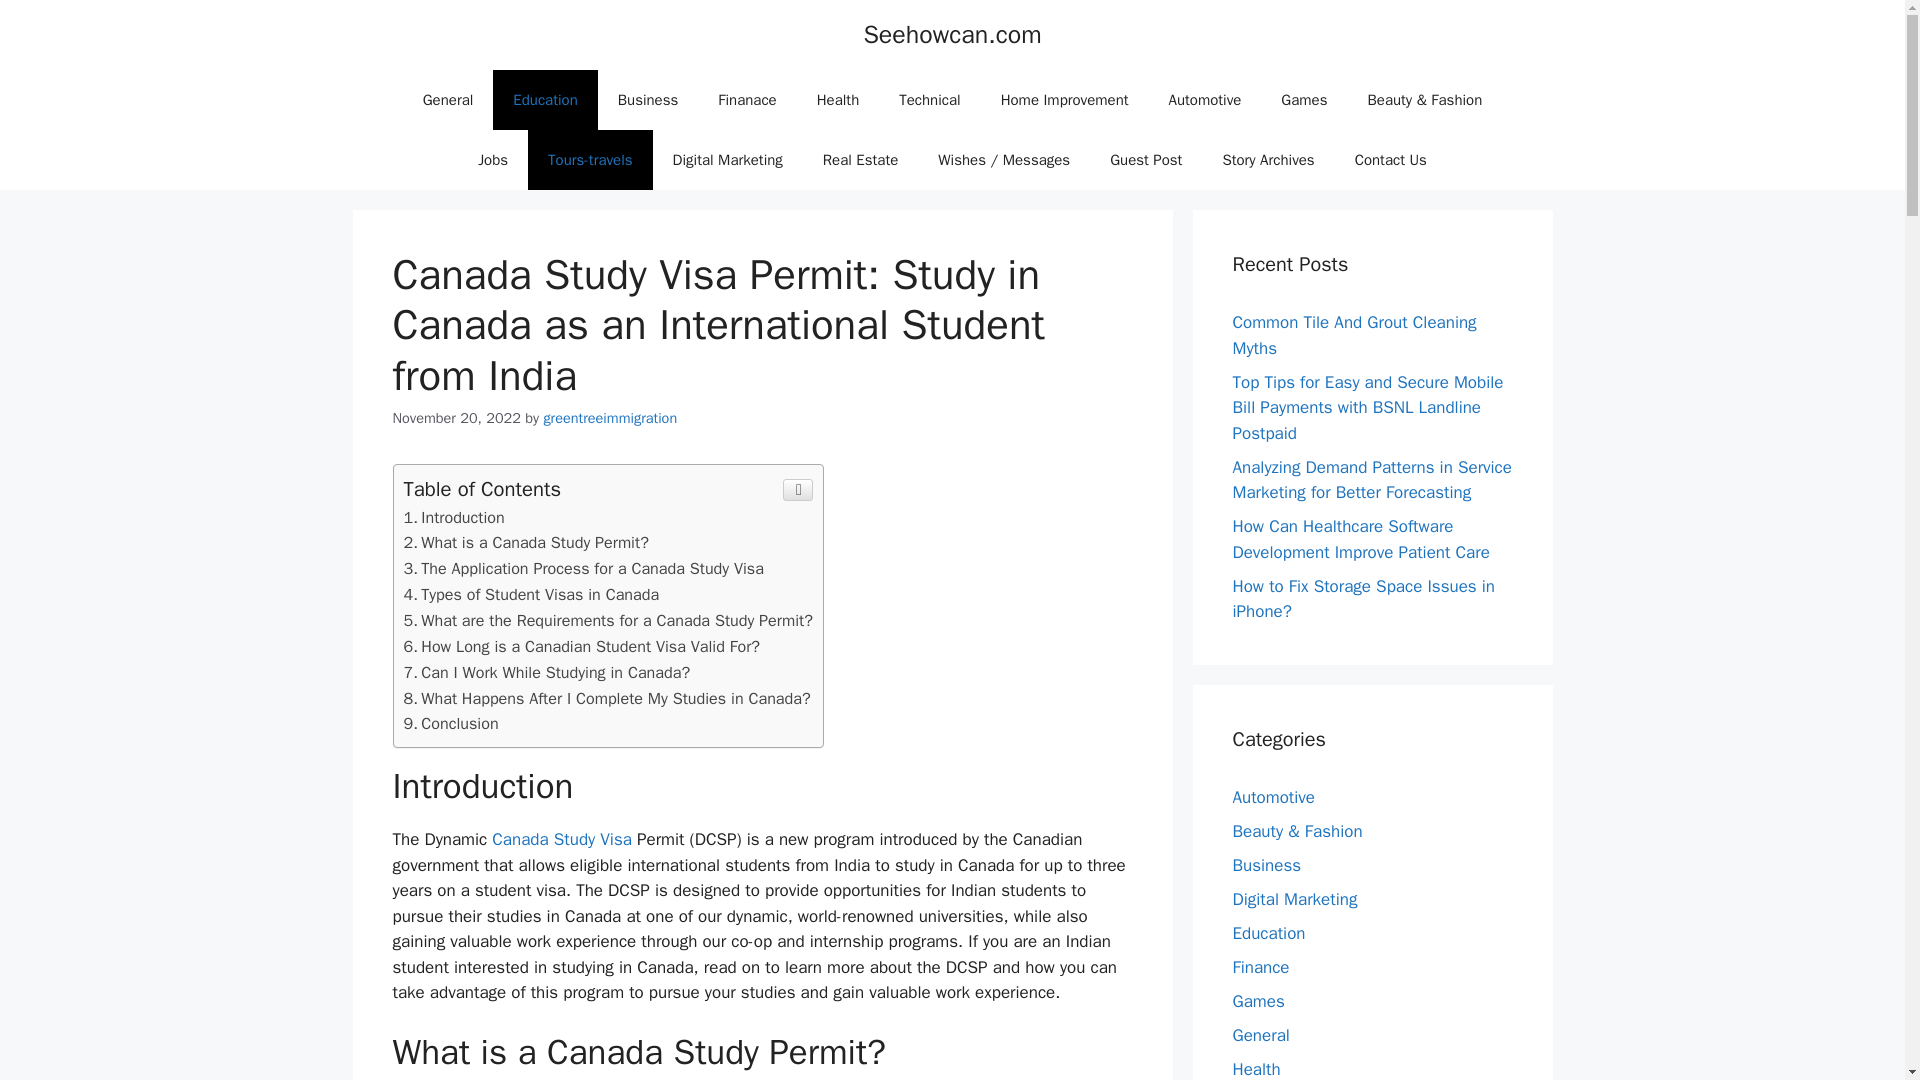 The width and height of the screenshot is (1920, 1080). Describe the element at coordinates (545, 100) in the screenshot. I see `Education` at that location.